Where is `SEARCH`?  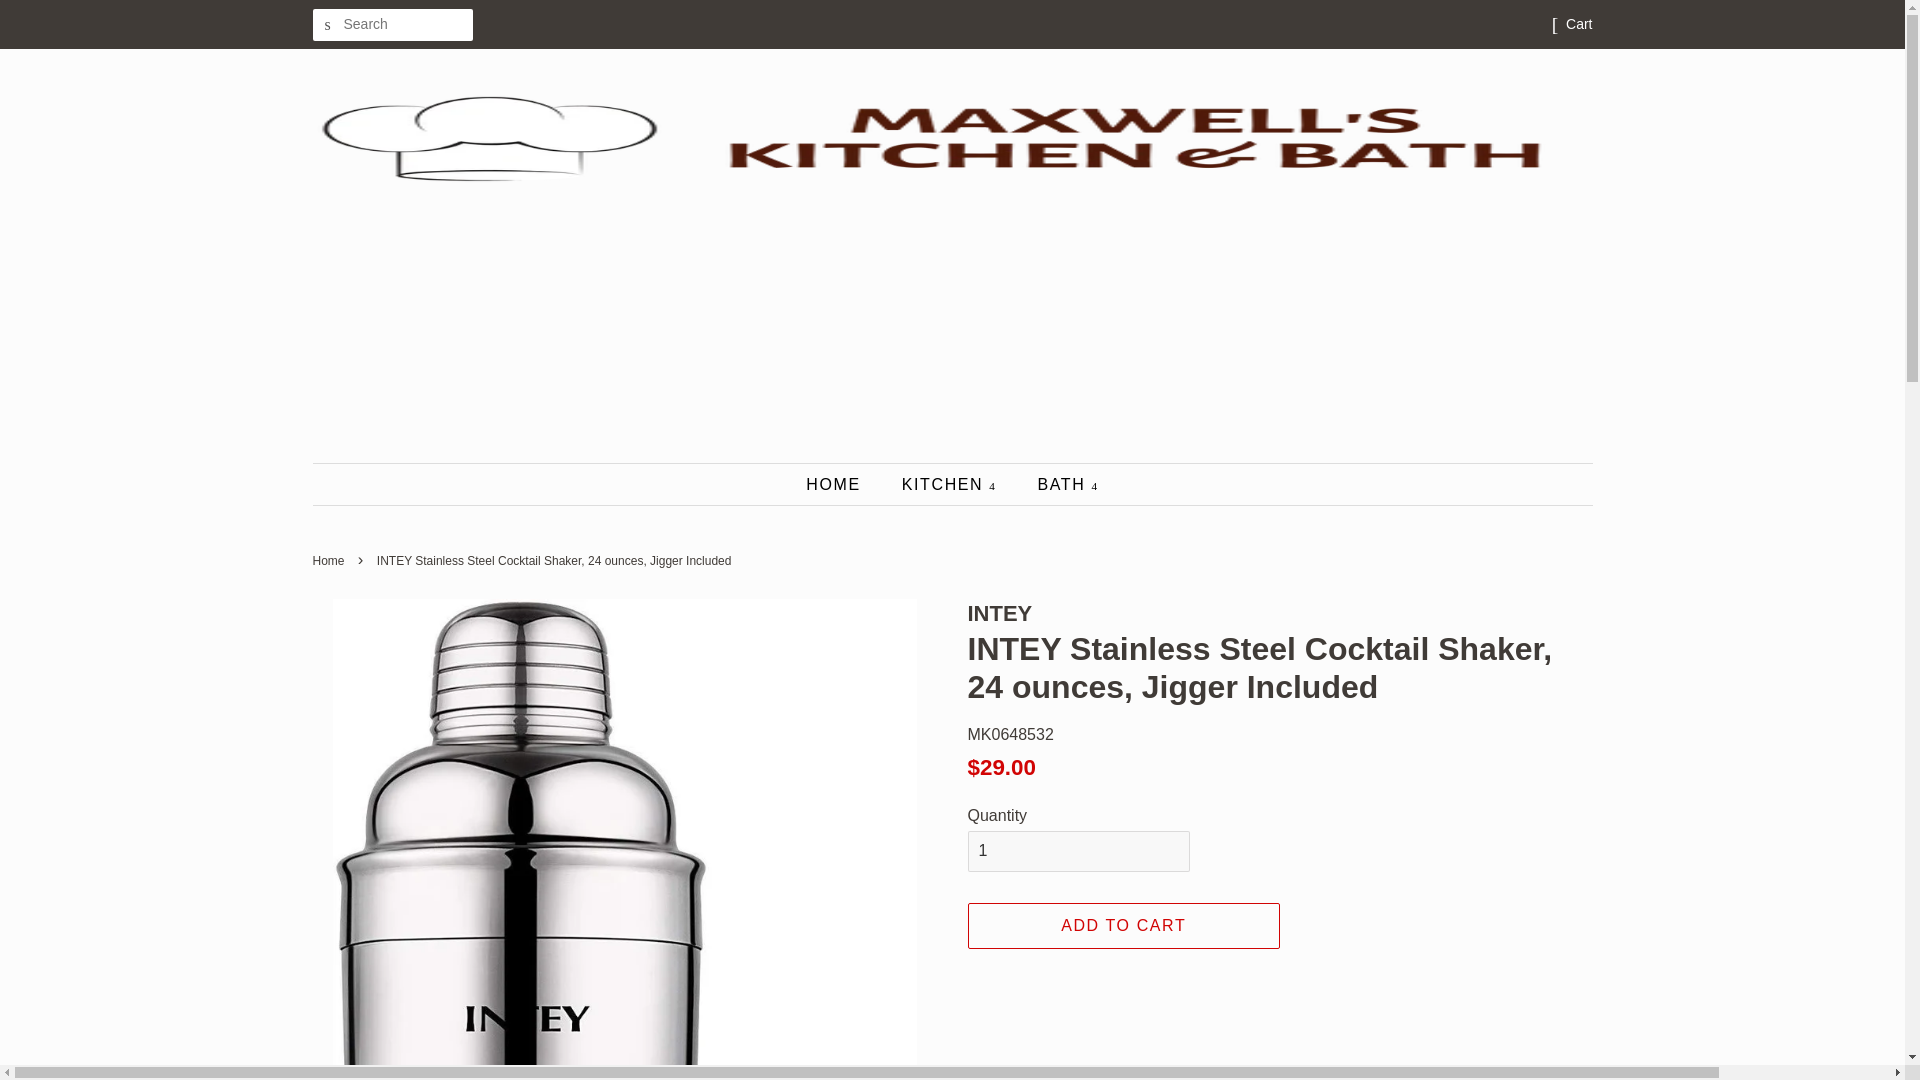
SEARCH is located at coordinates (327, 25).